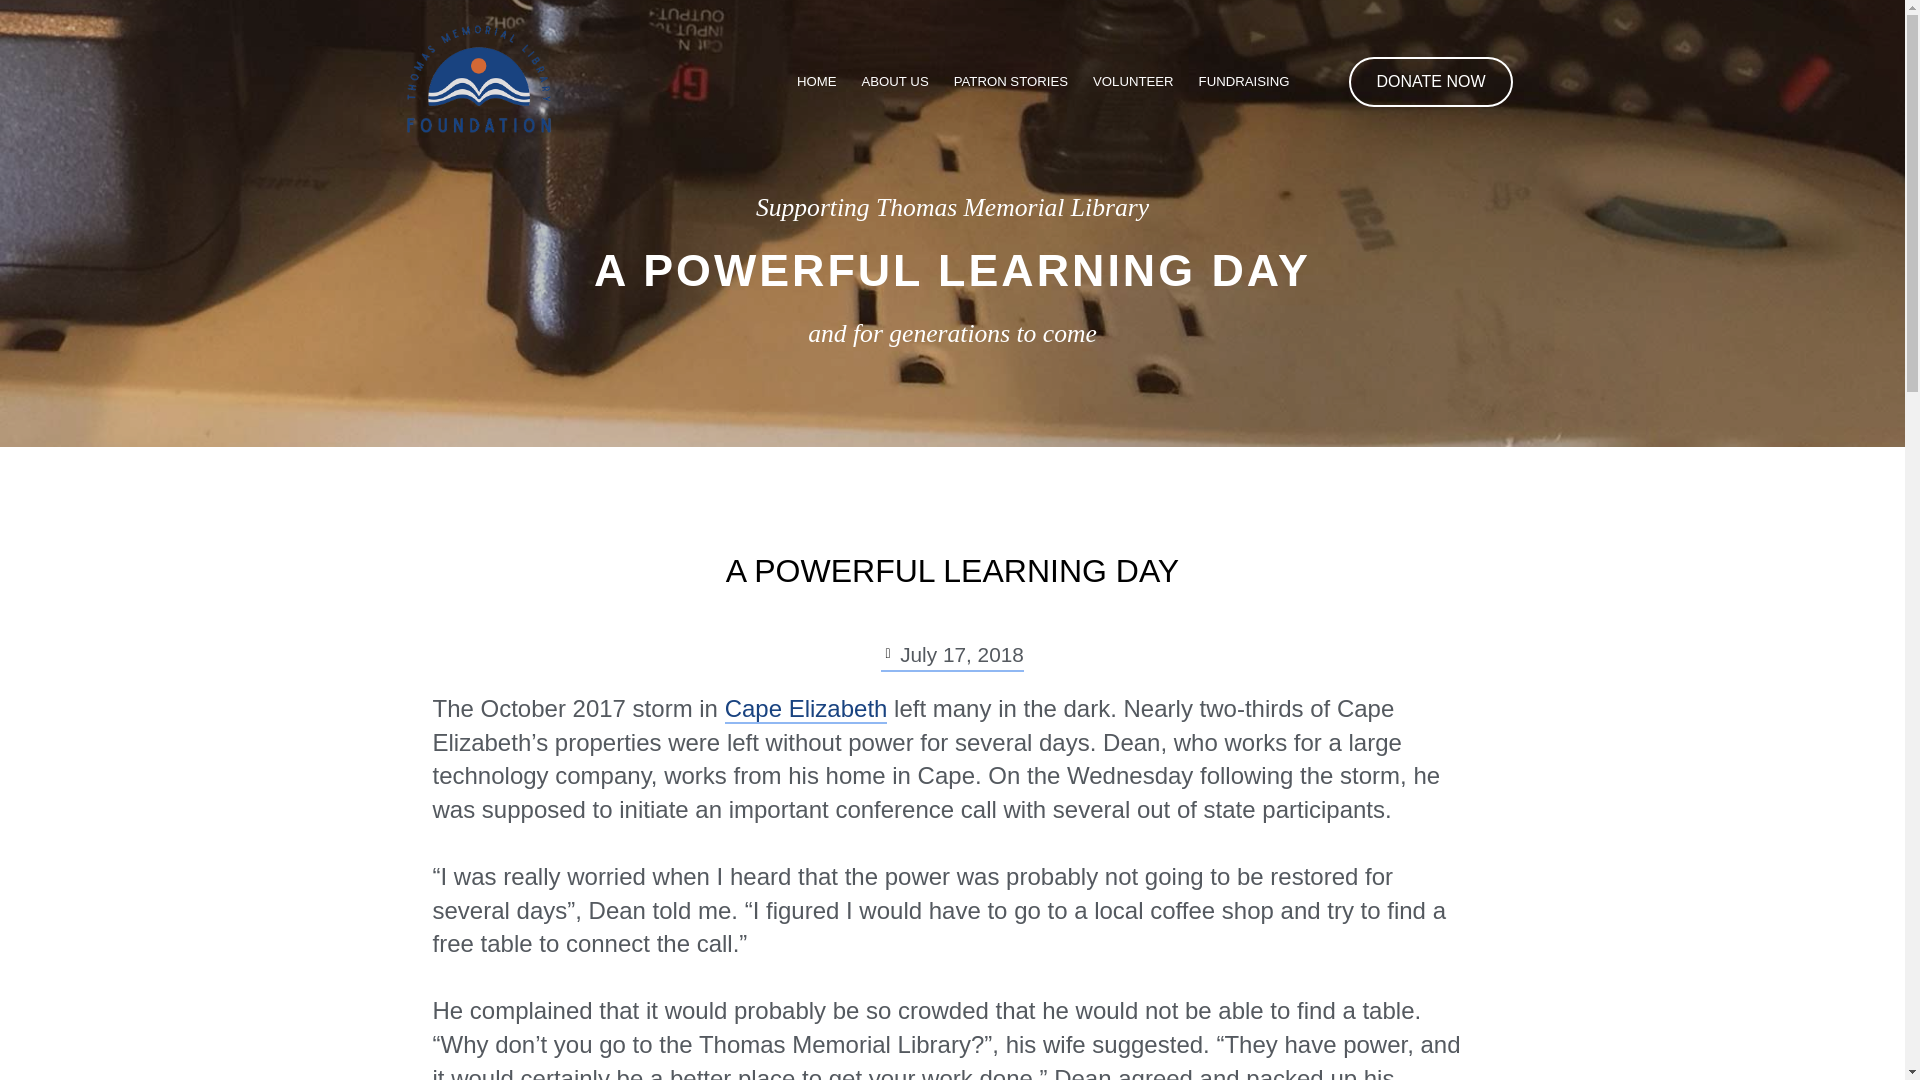  What do you see at coordinates (816, 82) in the screenshot?
I see `HOME` at bounding box center [816, 82].